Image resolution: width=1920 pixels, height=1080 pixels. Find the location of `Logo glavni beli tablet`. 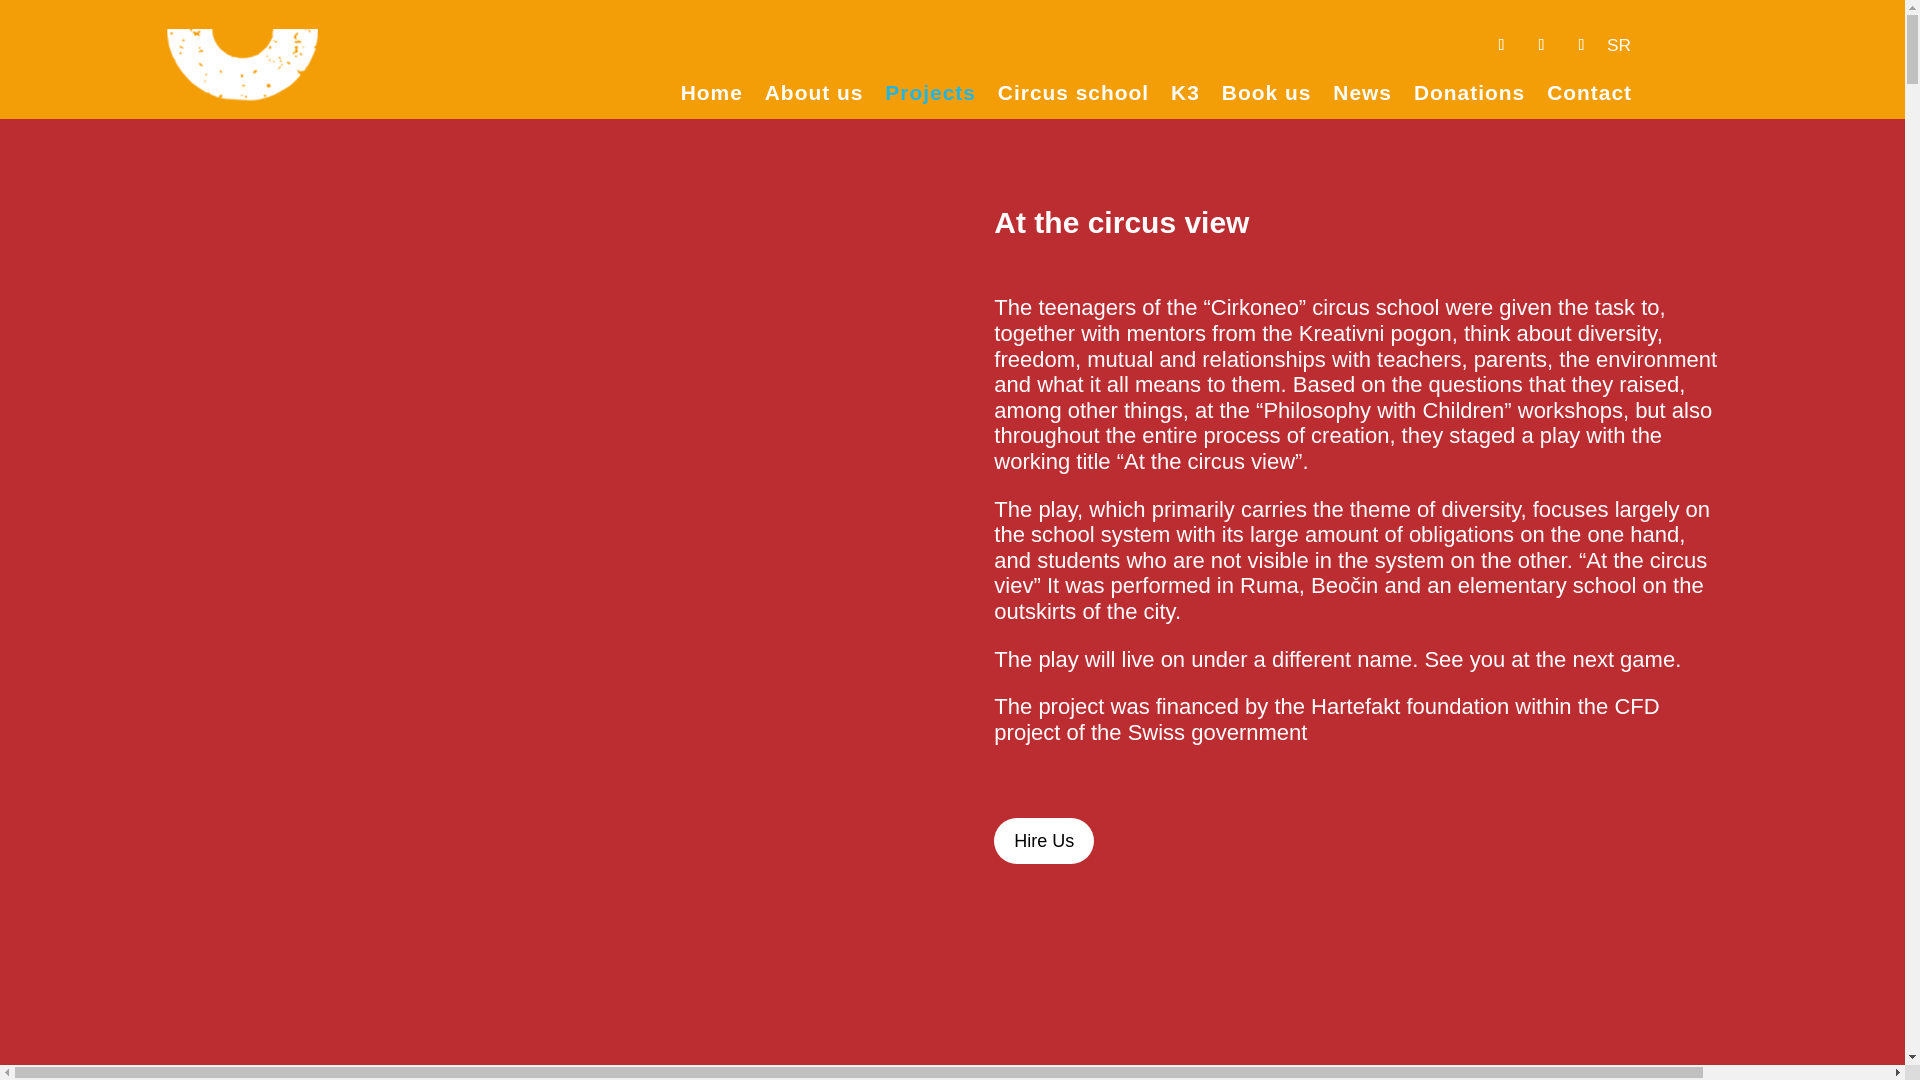

Logo glavni beli tablet is located at coordinates (242, 80).